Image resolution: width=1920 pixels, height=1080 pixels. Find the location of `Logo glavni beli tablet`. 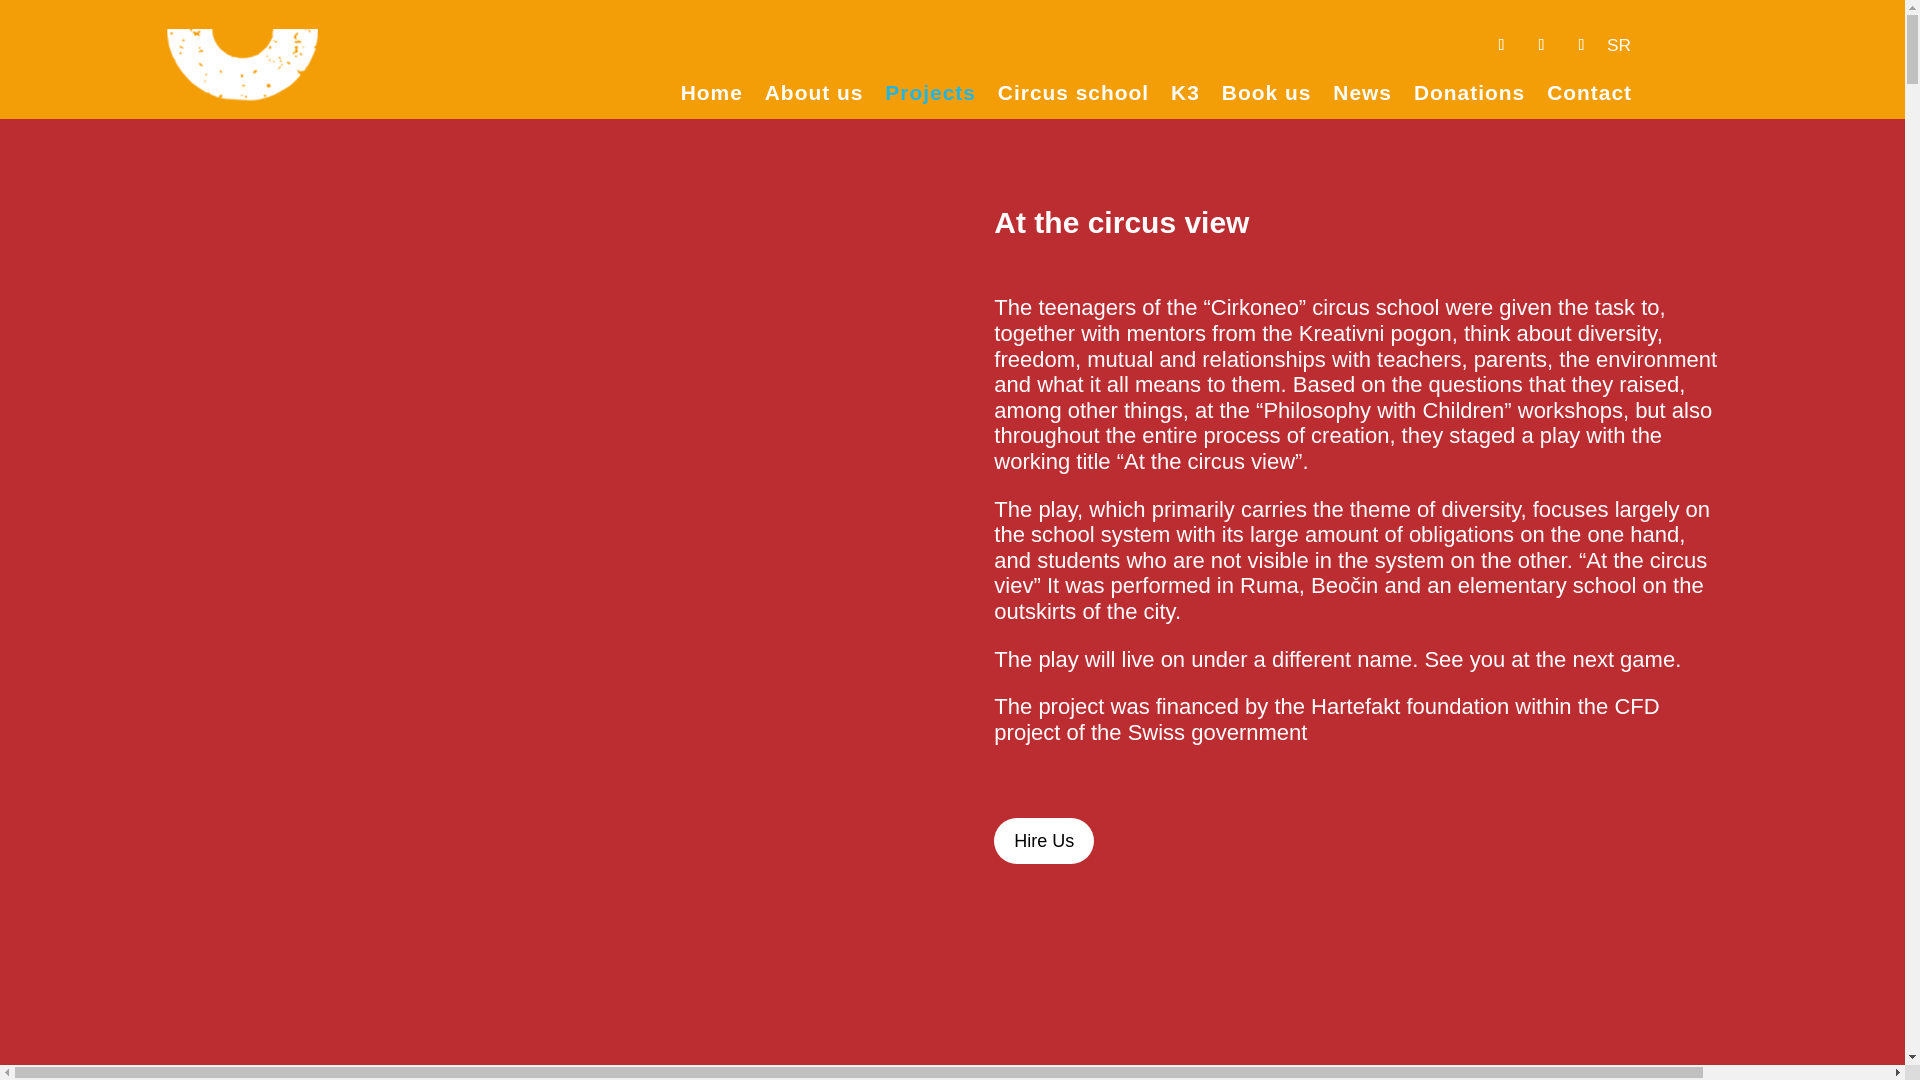

Logo glavni beli tablet is located at coordinates (242, 80).